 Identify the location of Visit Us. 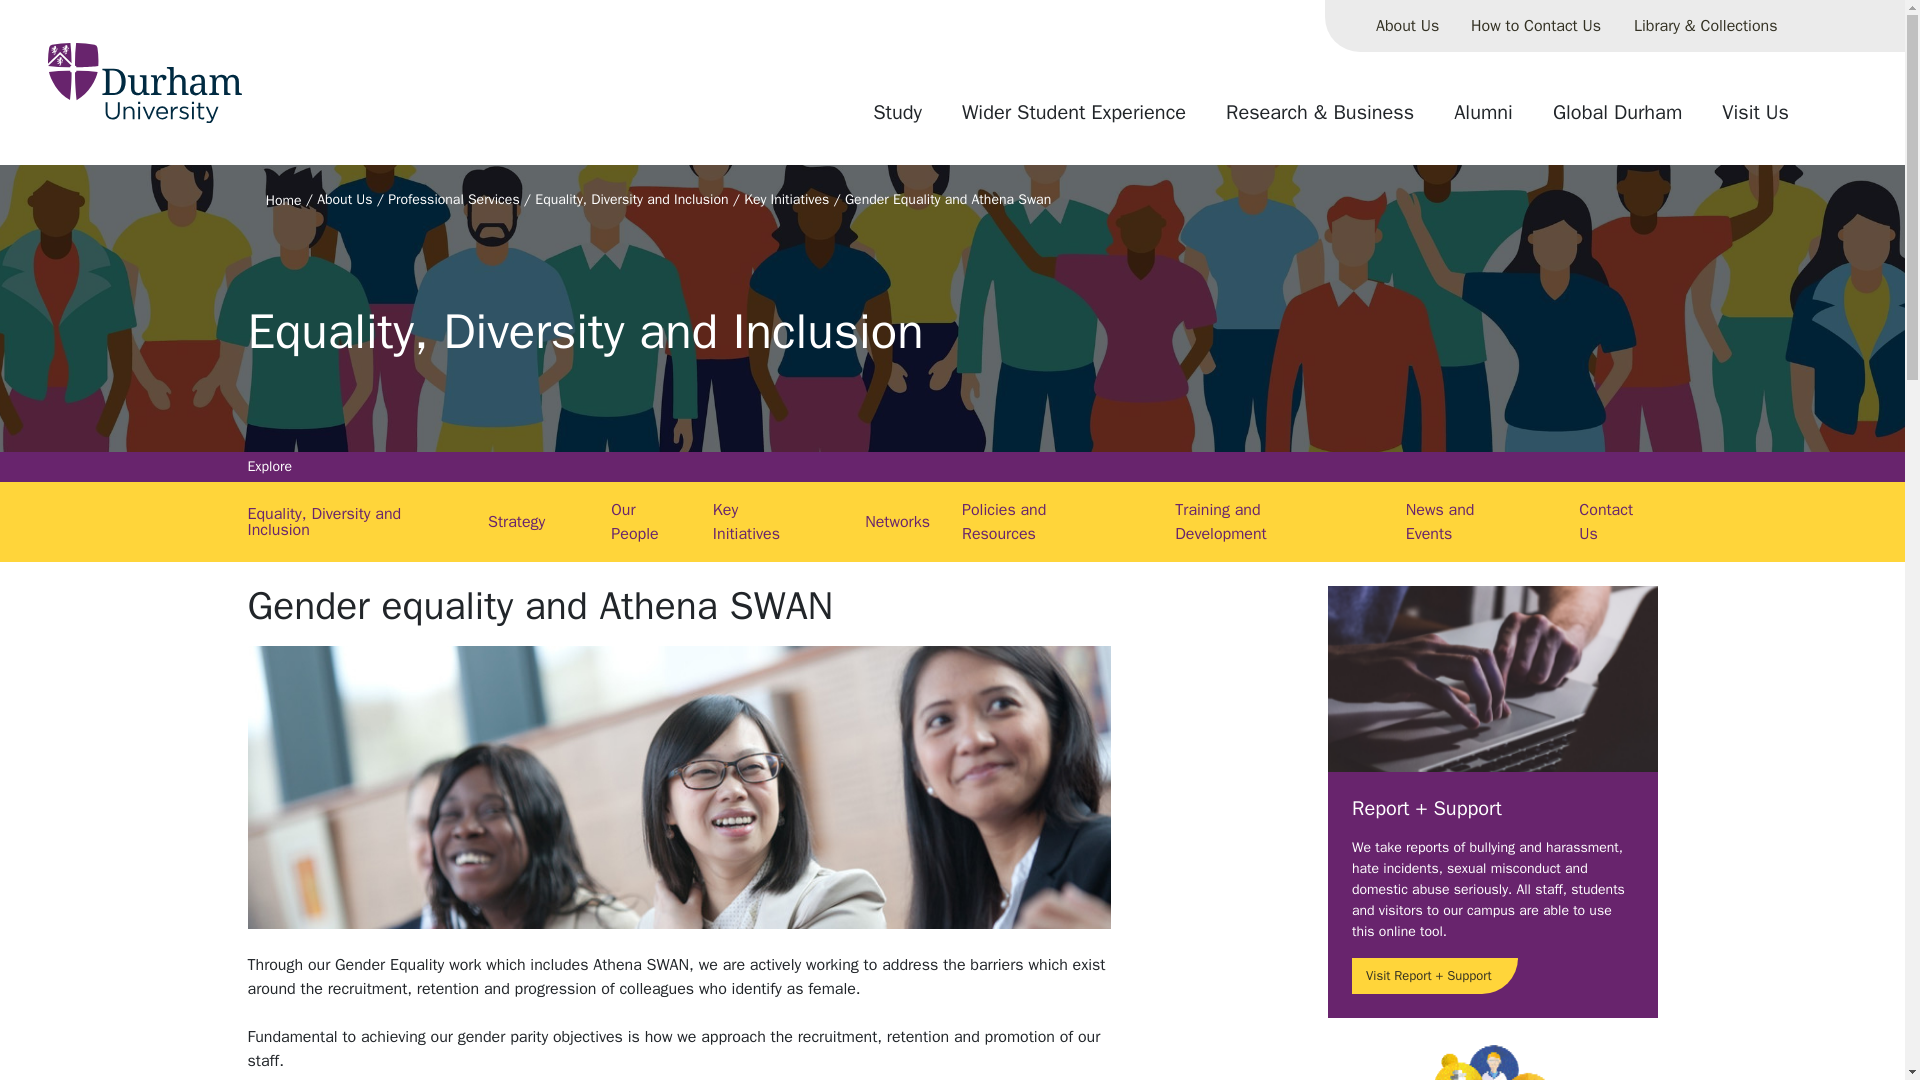
(1755, 120).